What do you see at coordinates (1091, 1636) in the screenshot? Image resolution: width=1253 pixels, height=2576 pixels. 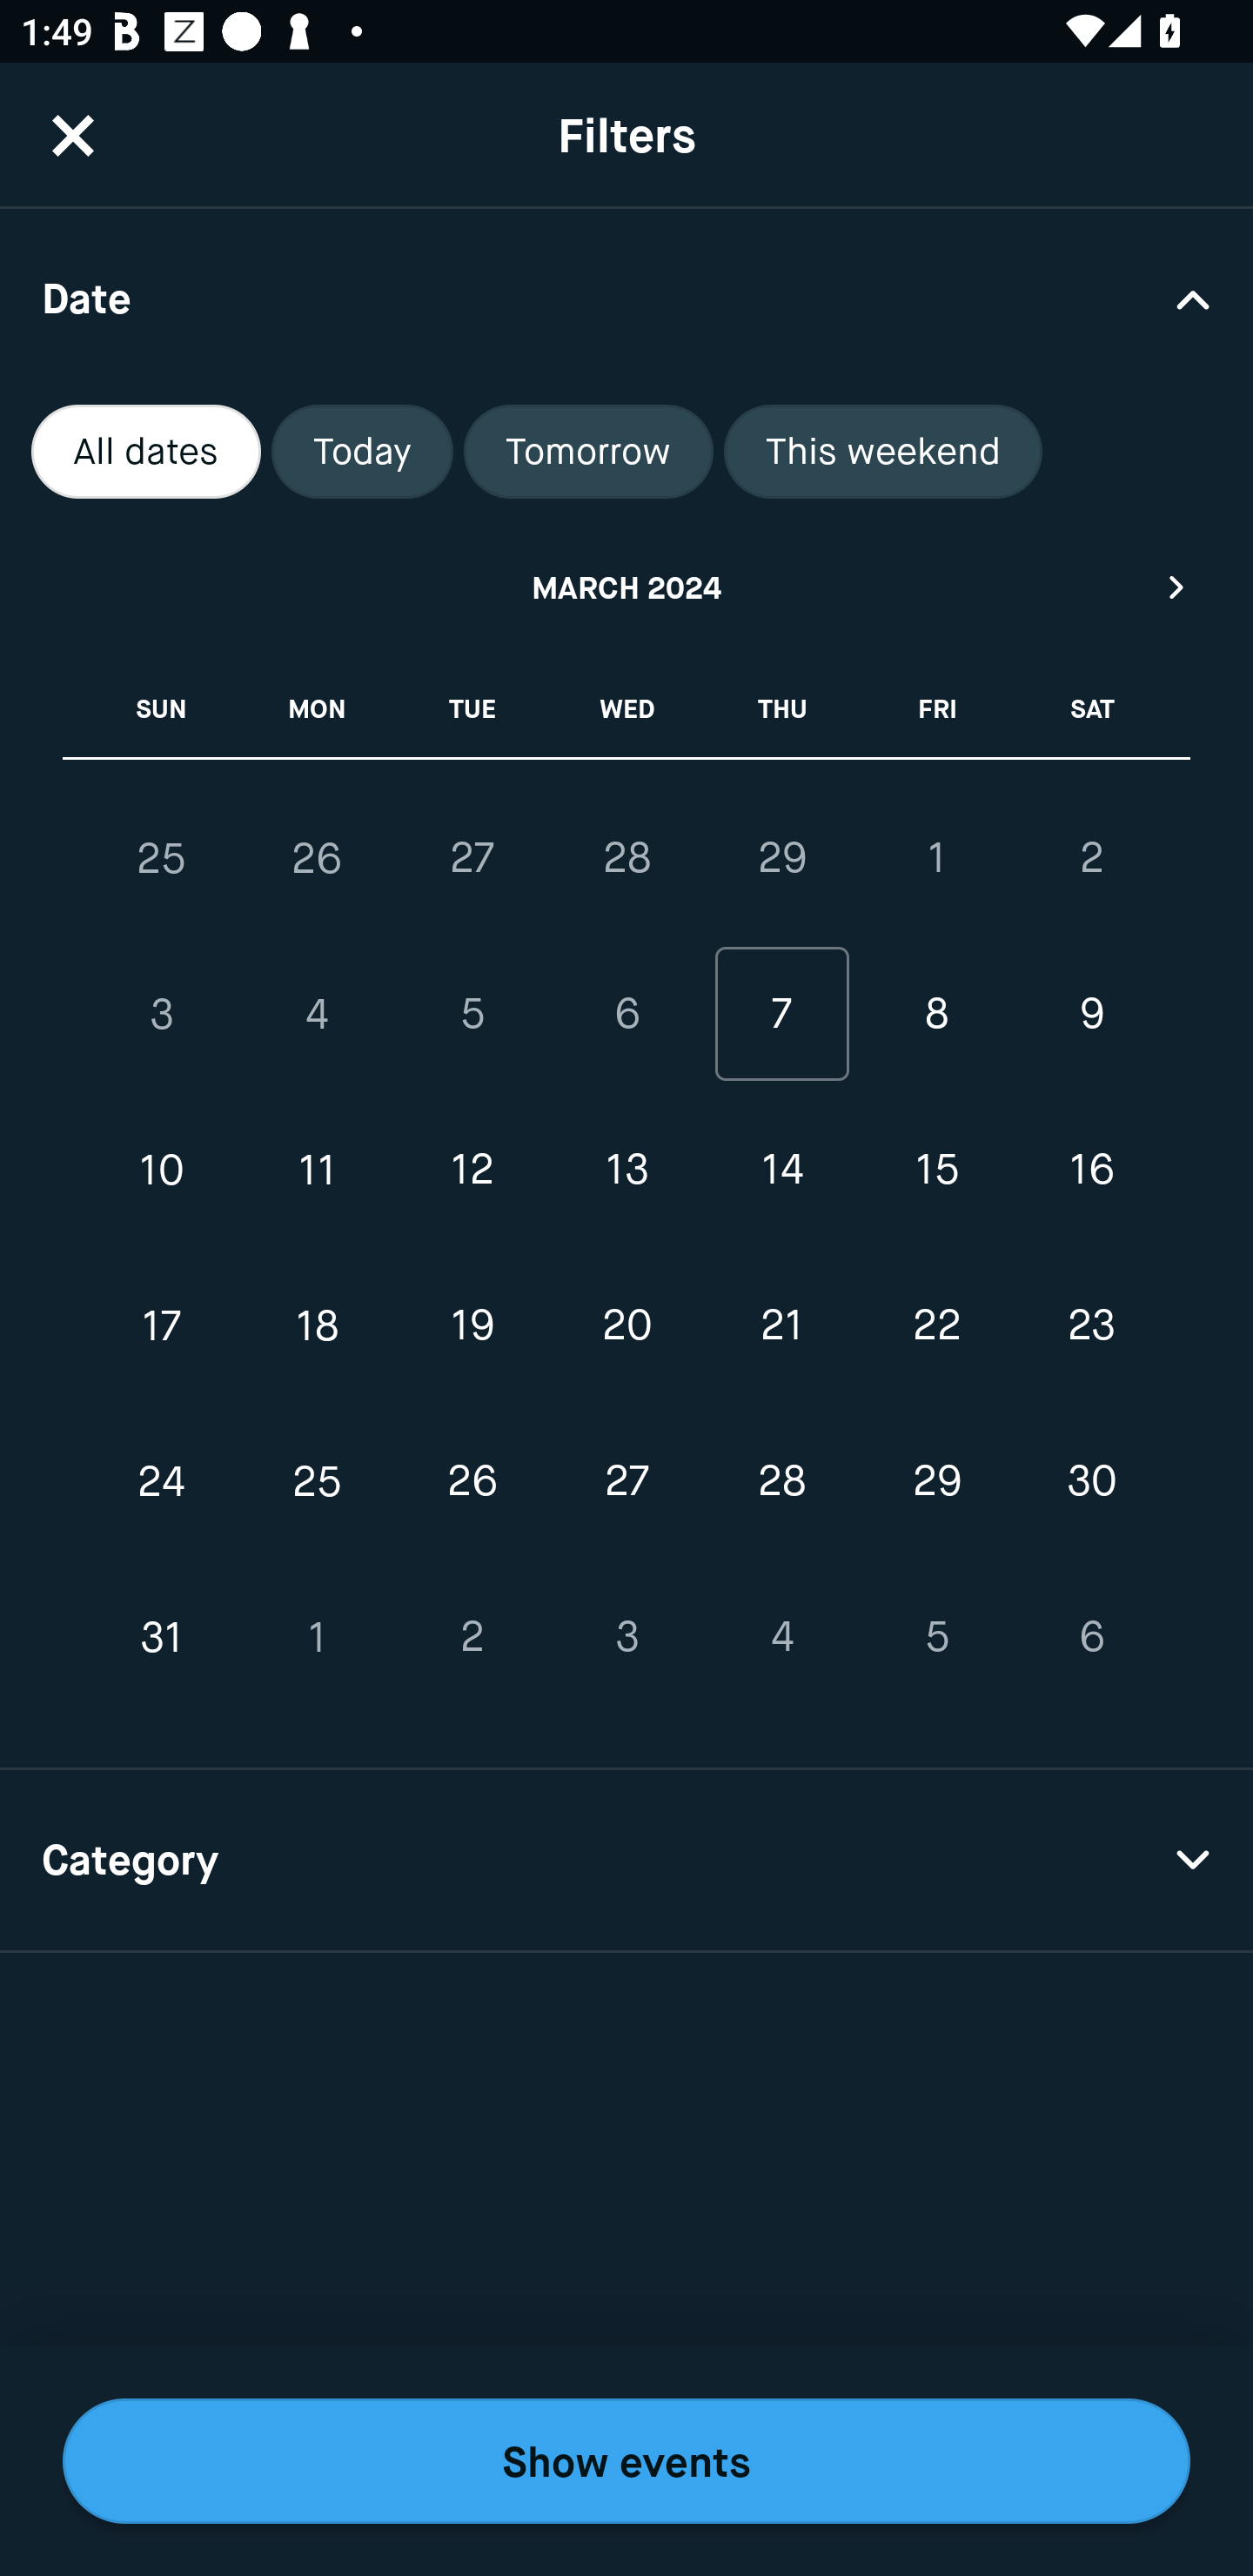 I see `6` at bounding box center [1091, 1636].